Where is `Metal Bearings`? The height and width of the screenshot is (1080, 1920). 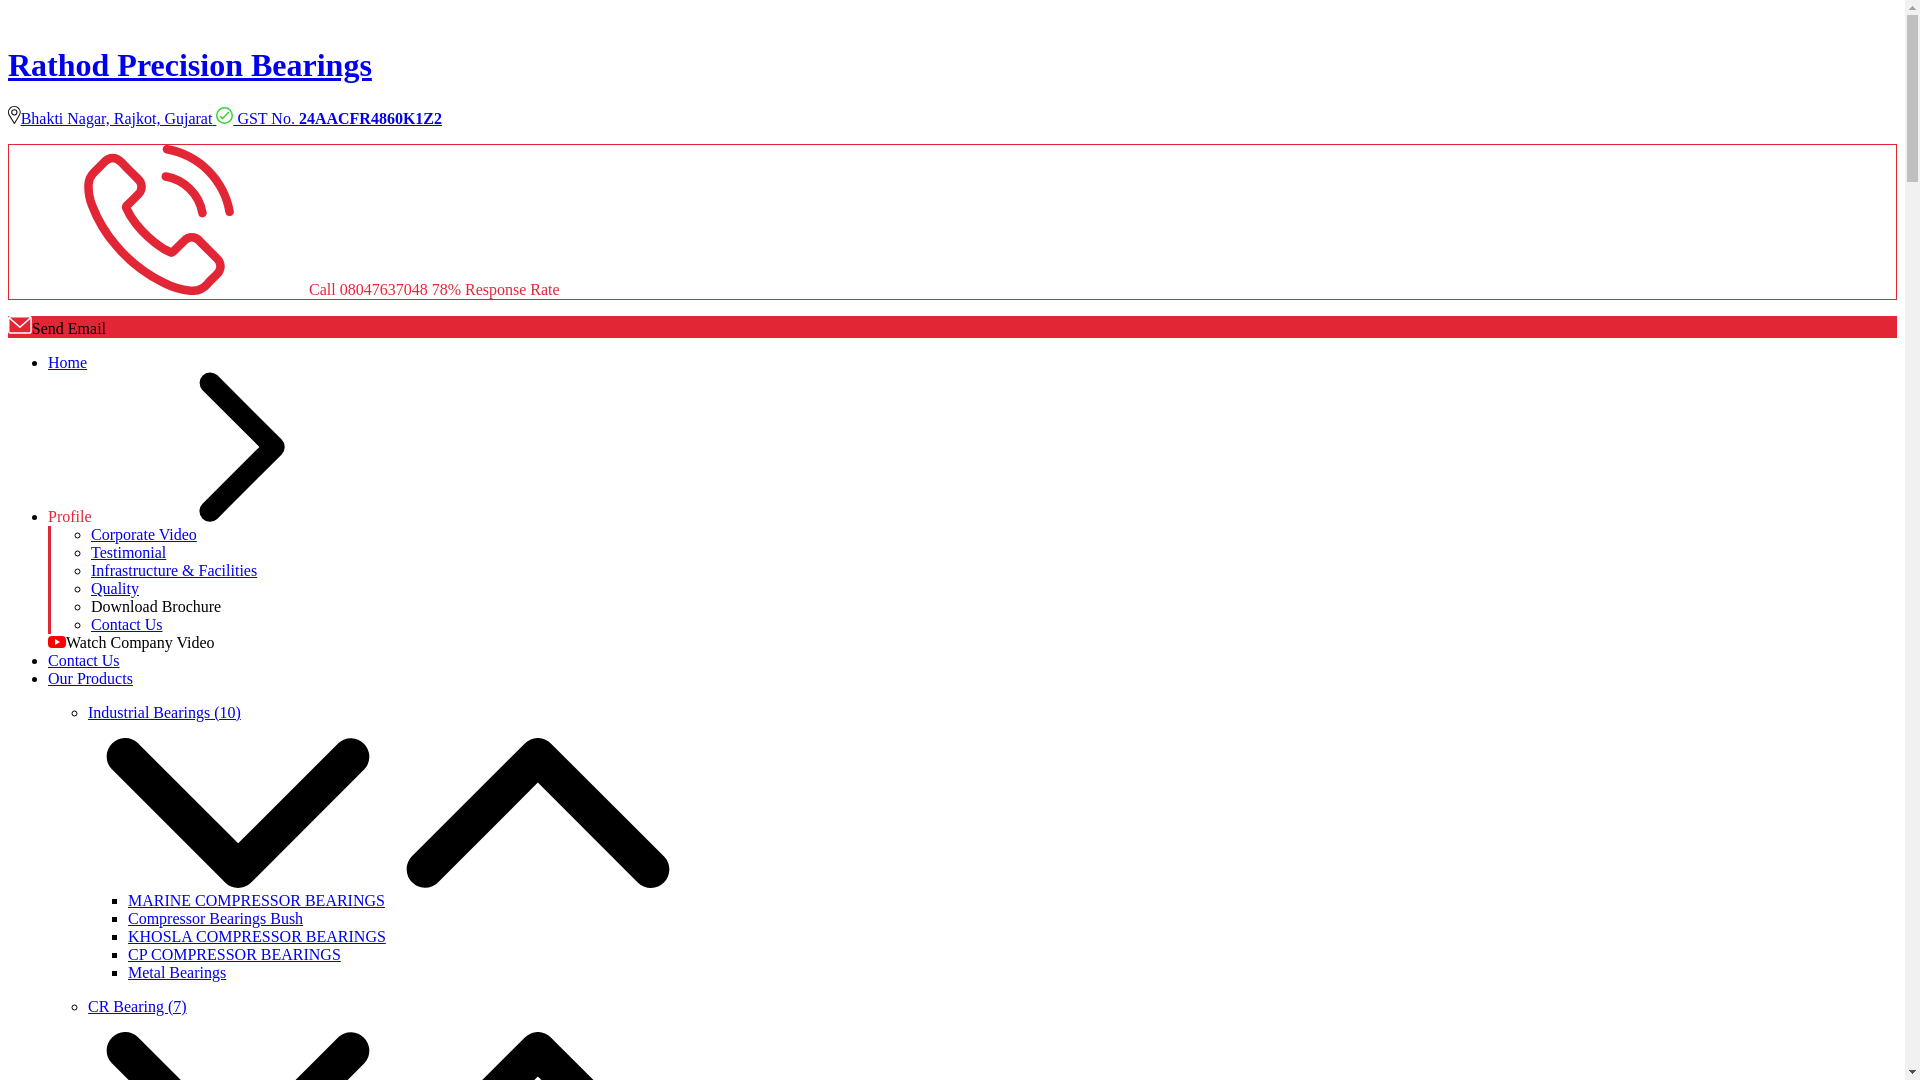 Metal Bearings is located at coordinates (177, 972).